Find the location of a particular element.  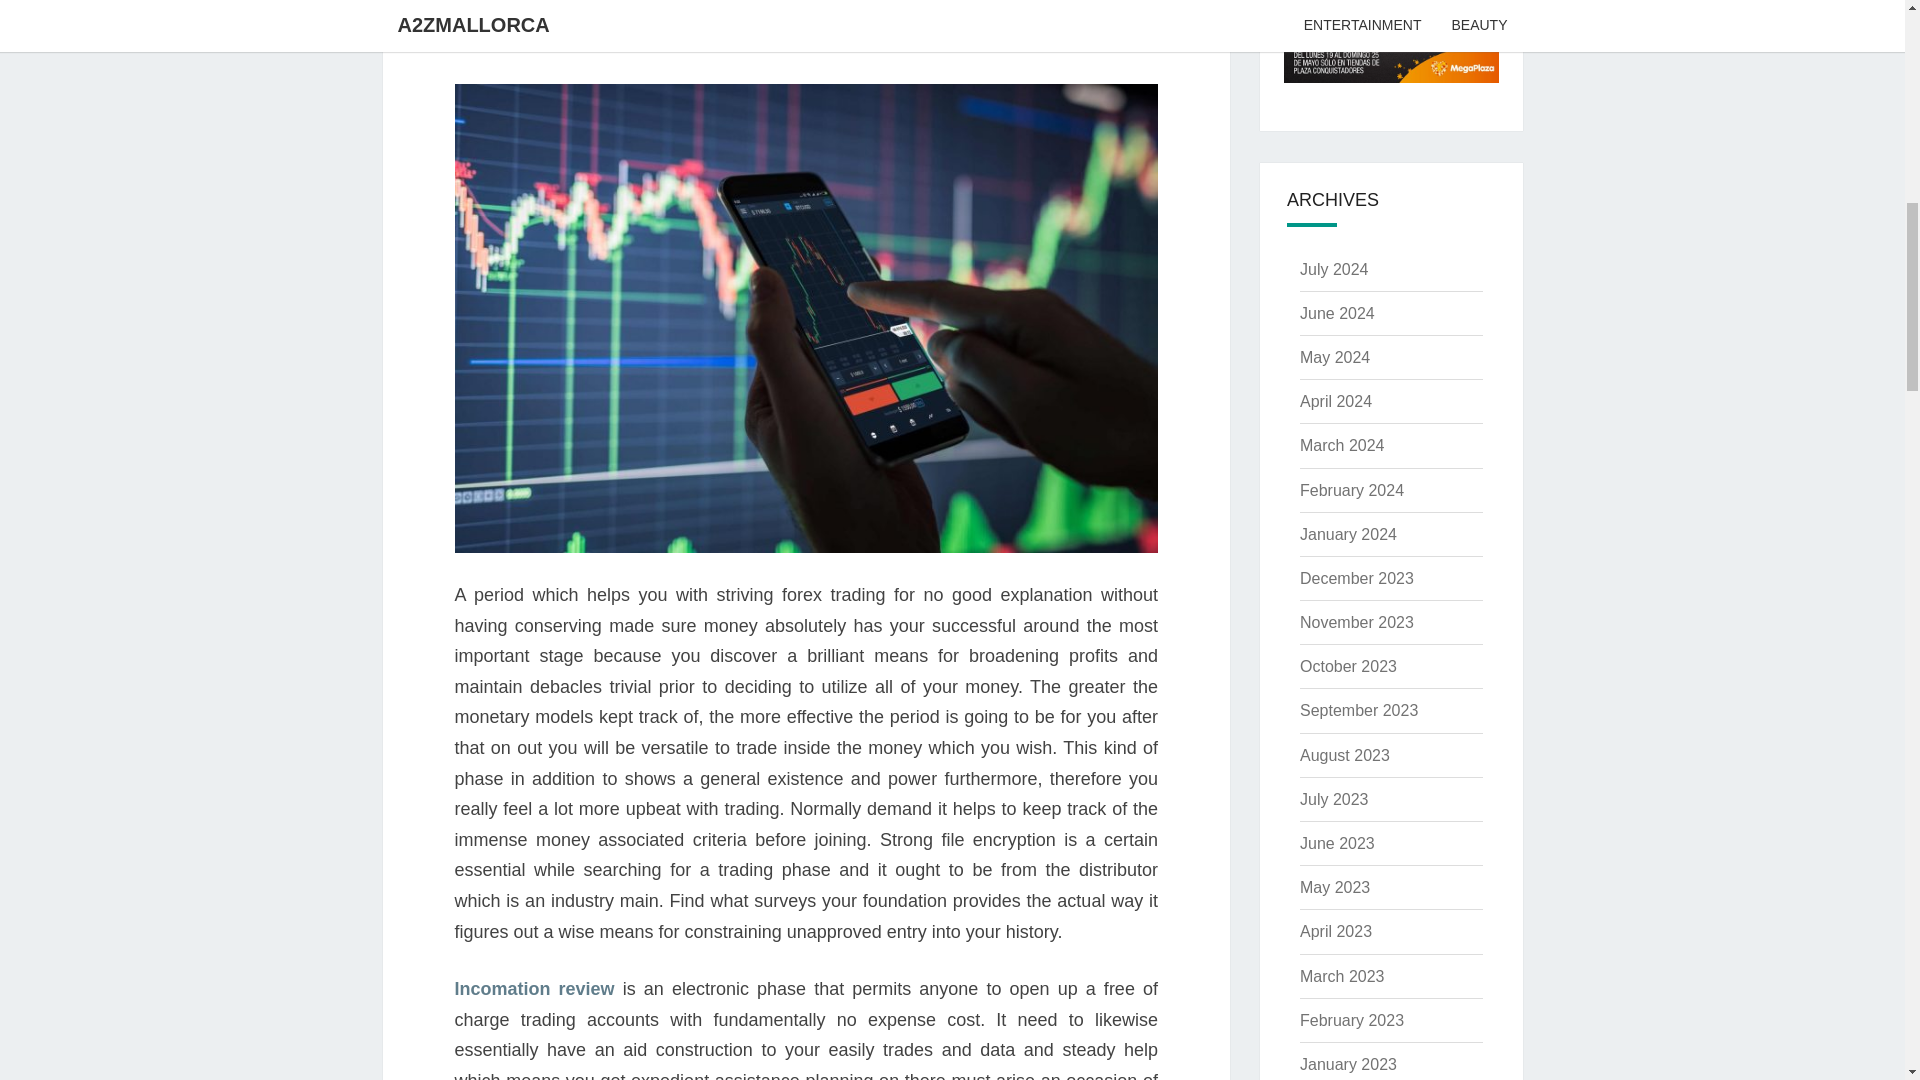

April 2024 is located at coordinates (1336, 402).